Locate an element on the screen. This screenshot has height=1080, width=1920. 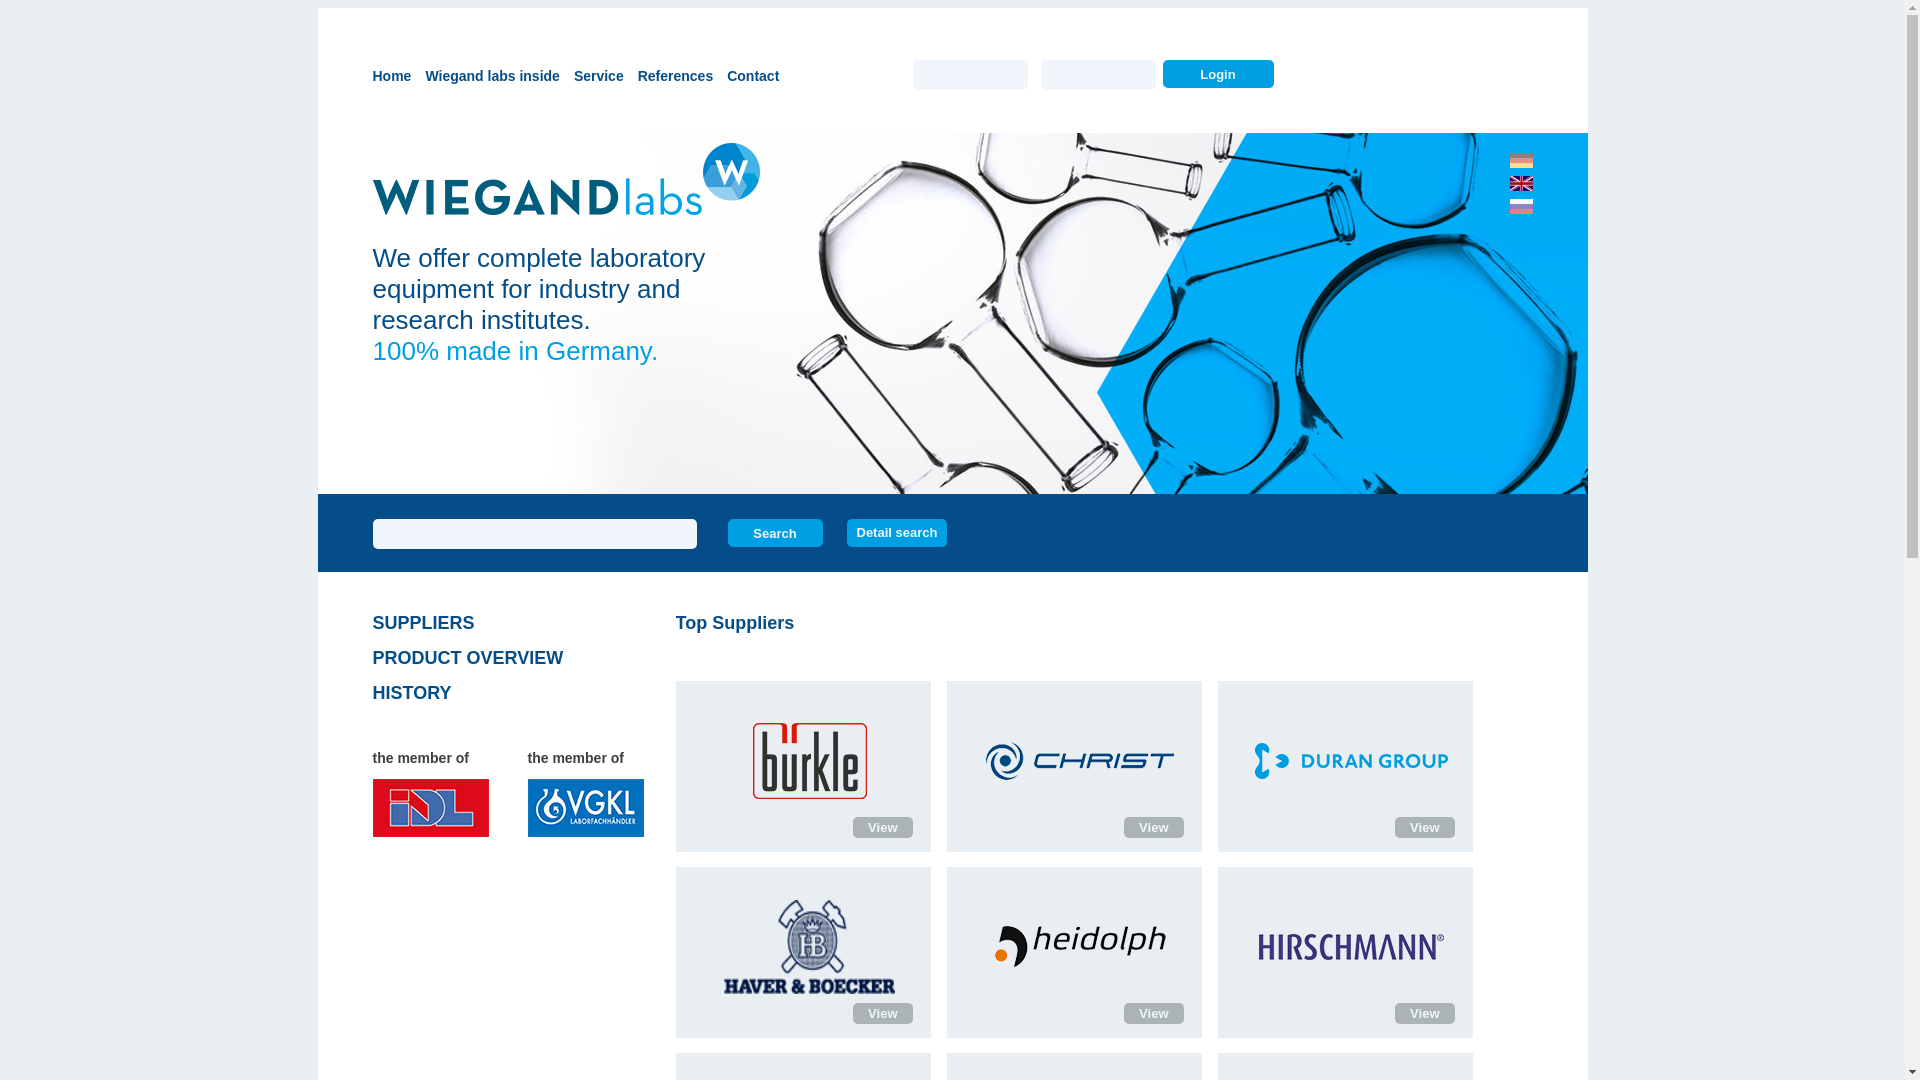
Search is located at coordinates (775, 532).